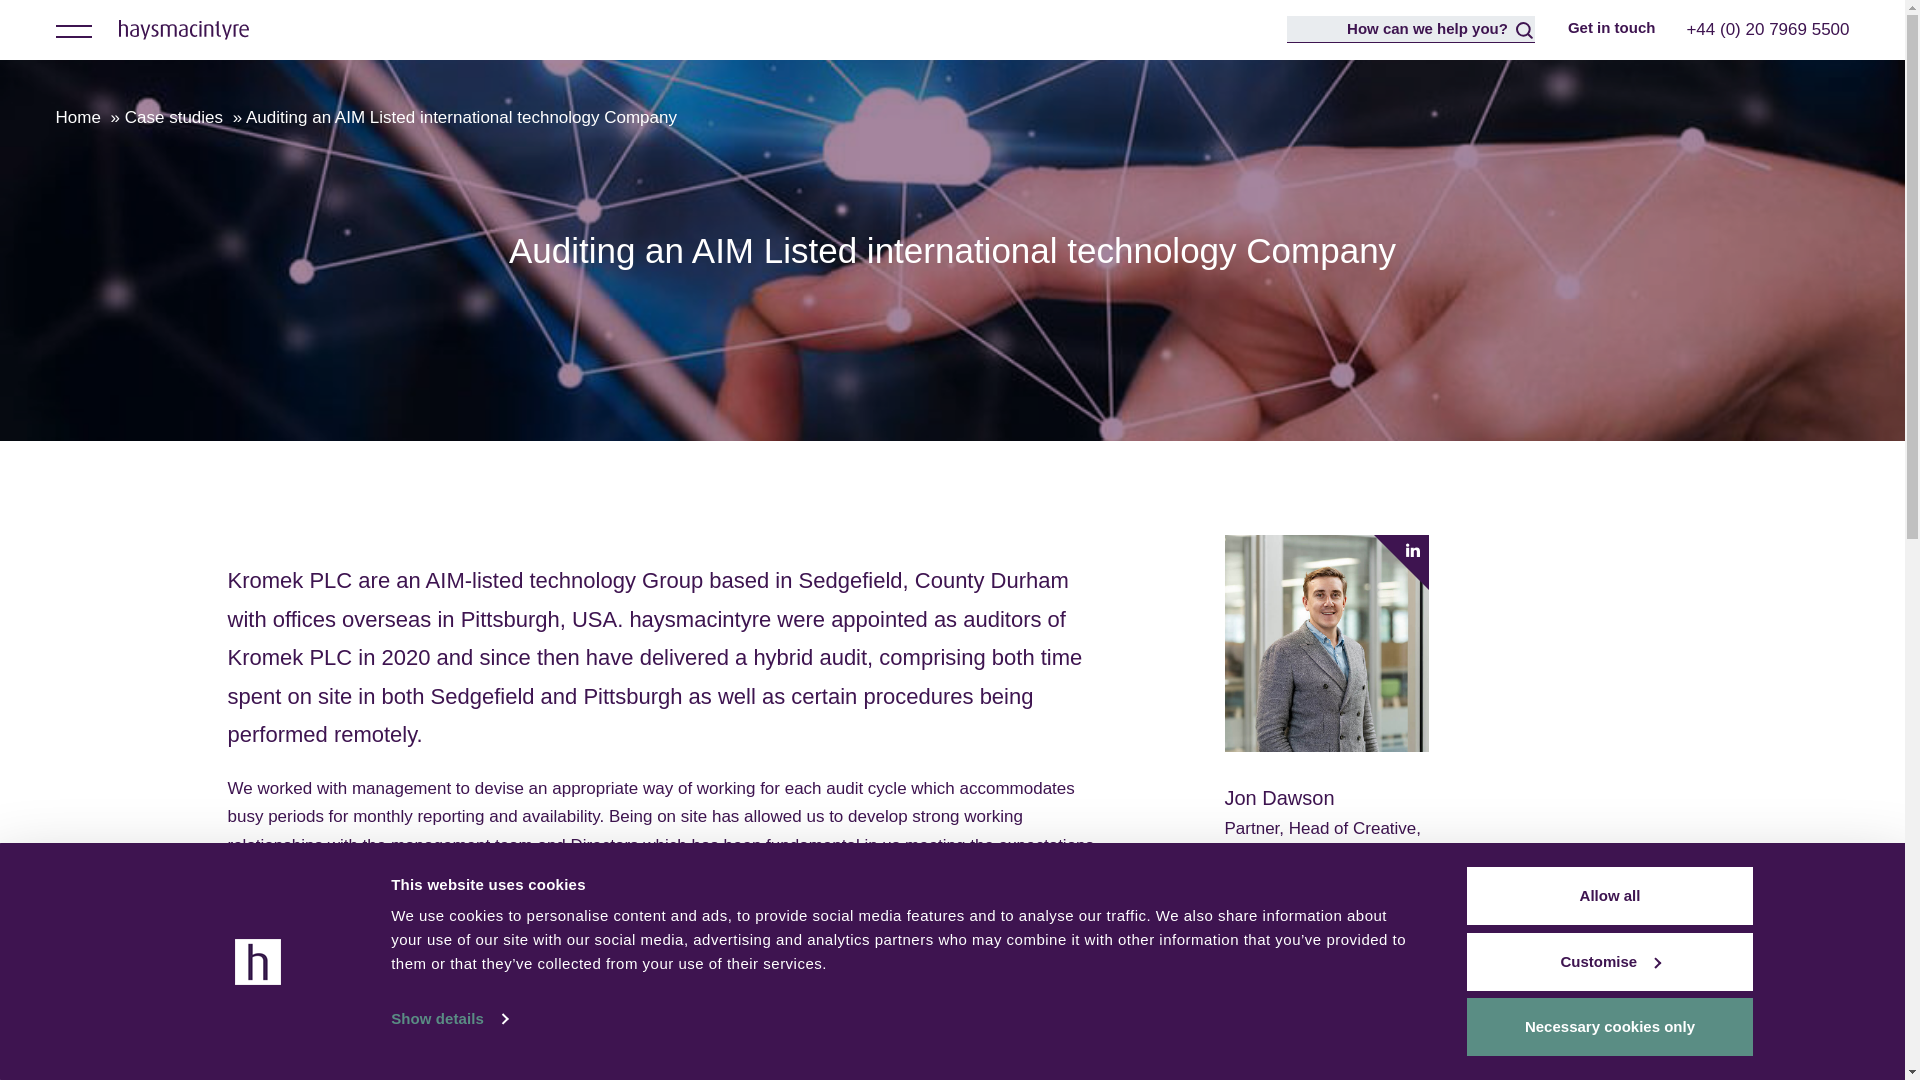  What do you see at coordinates (448, 1018) in the screenshot?
I see `Show details` at bounding box center [448, 1018].